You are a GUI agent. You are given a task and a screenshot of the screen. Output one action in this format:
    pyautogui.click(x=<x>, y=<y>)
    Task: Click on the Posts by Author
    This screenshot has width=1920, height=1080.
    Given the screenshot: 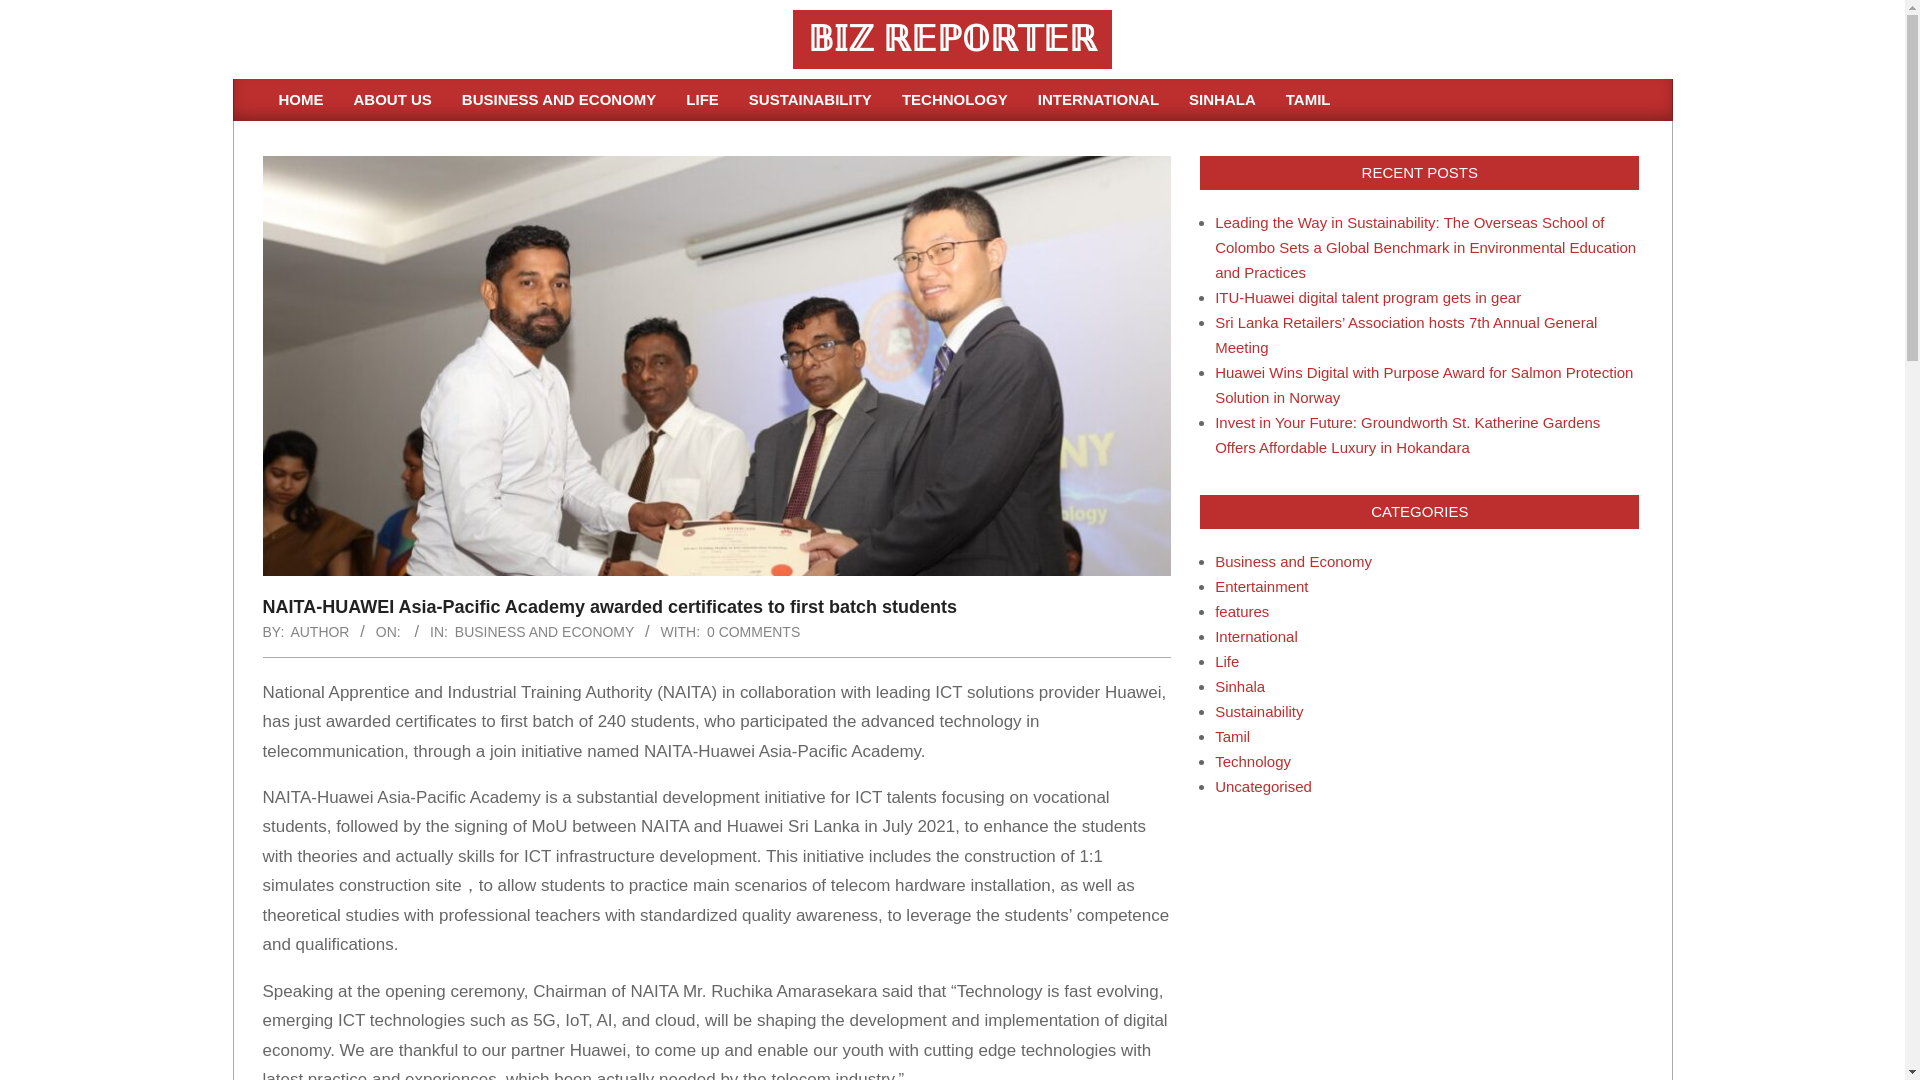 What is the action you would take?
    pyautogui.click(x=319, y=632)
    